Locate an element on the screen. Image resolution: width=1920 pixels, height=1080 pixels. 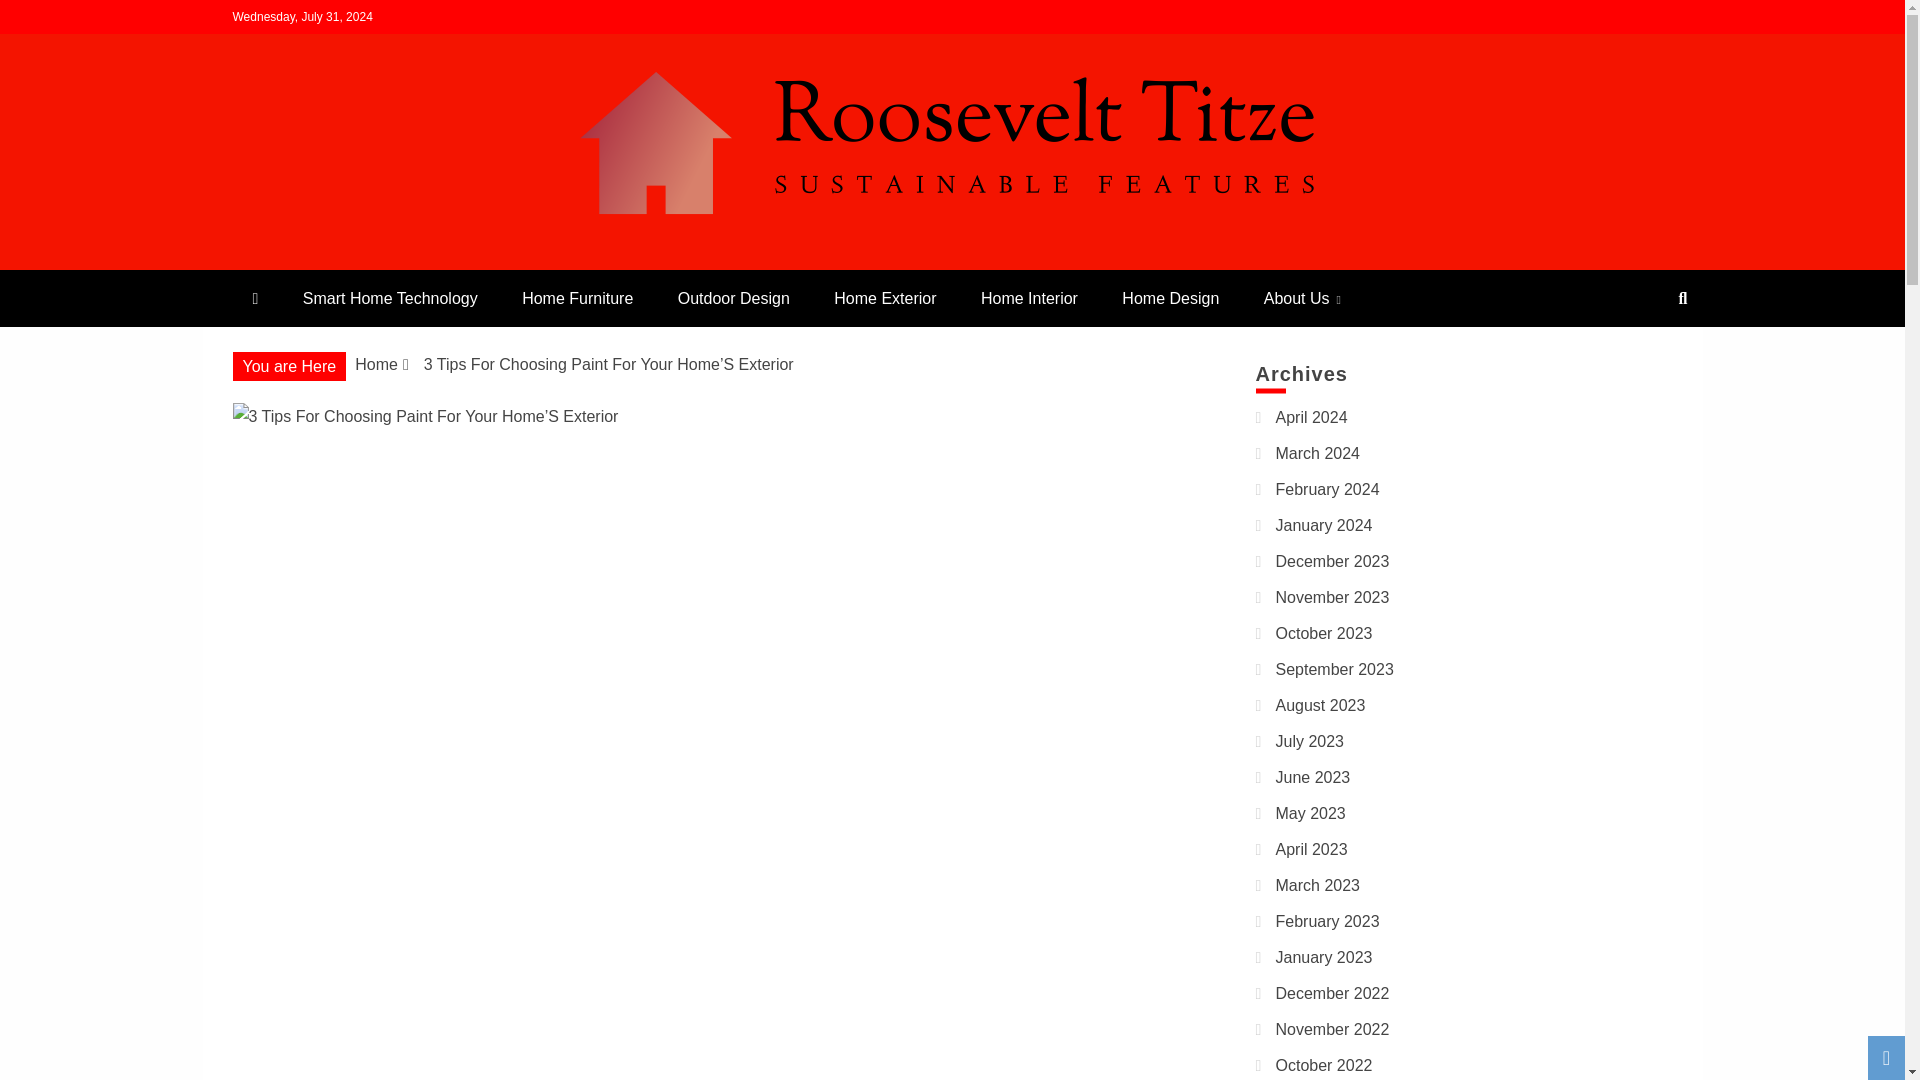
Outdoor Design is located at coordinates (734, 298).